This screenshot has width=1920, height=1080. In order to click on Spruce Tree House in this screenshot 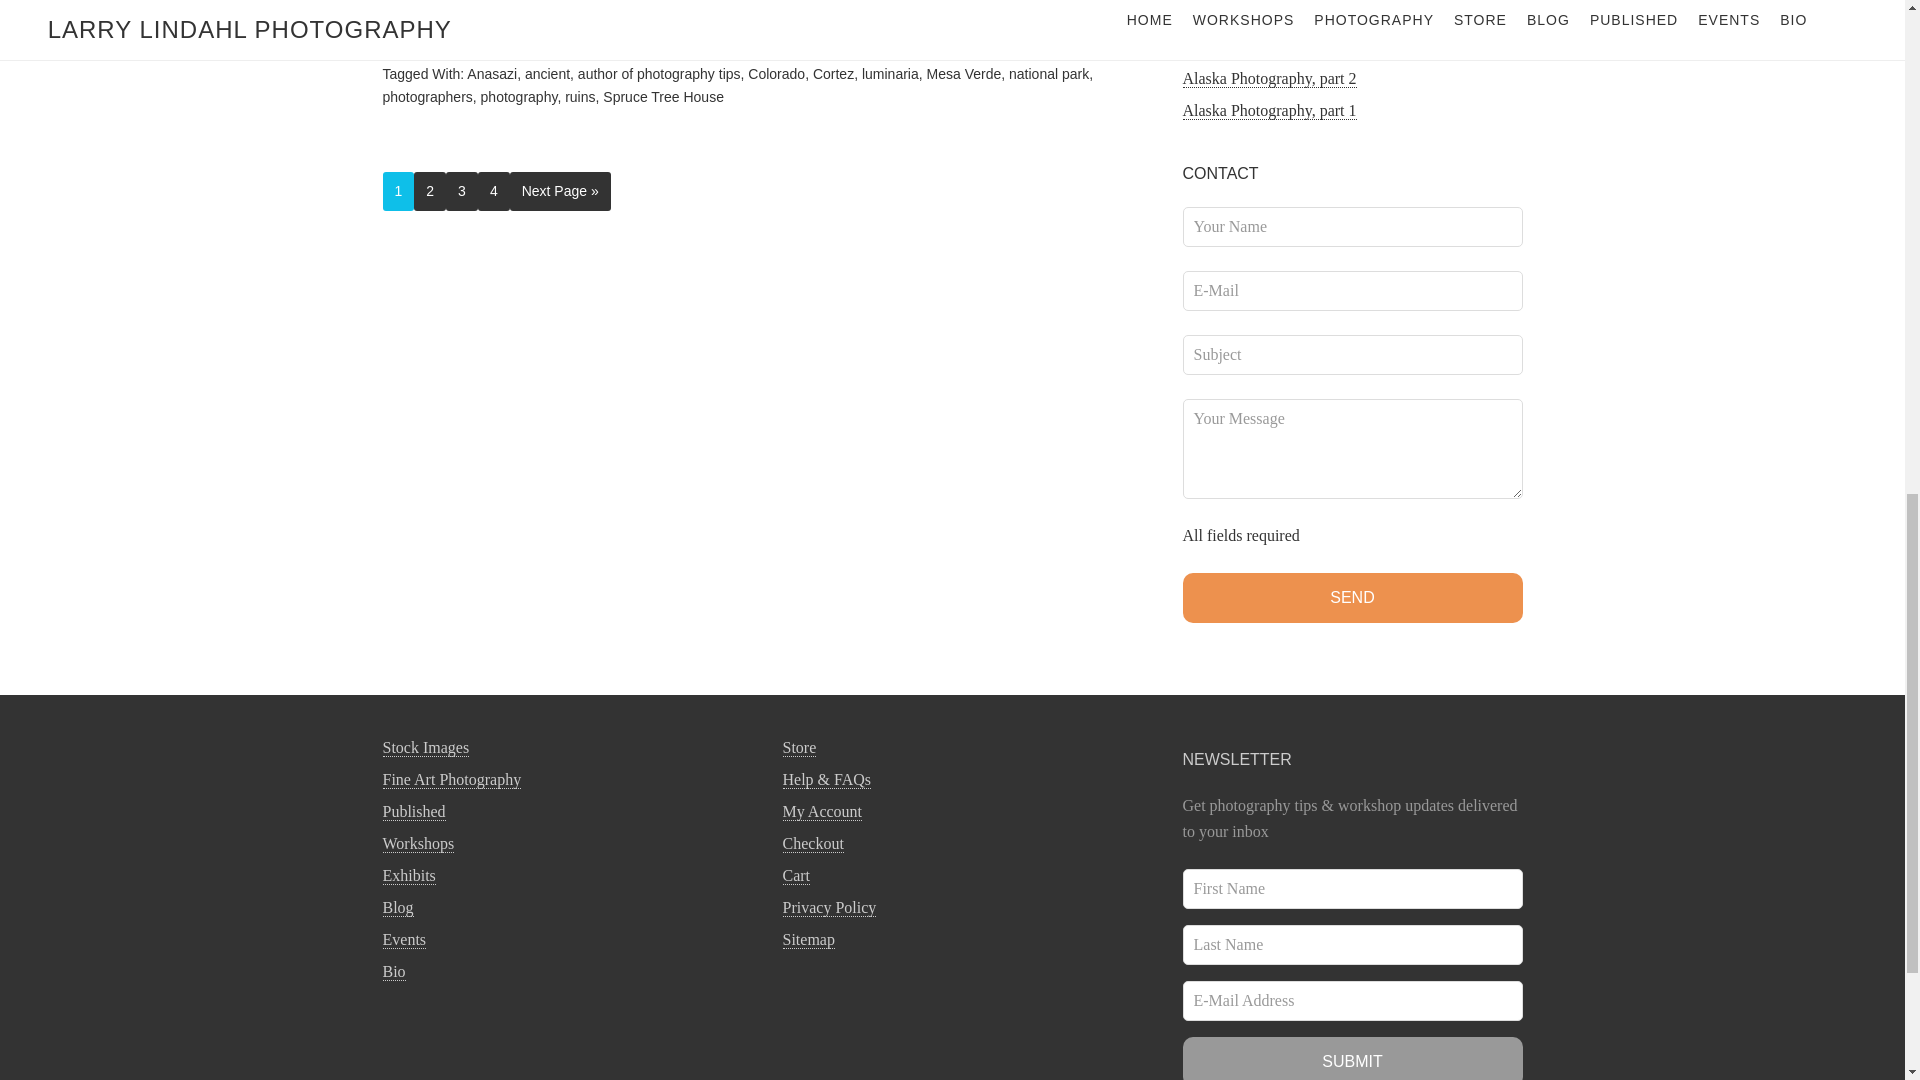, I will do `click(662, 95)`.